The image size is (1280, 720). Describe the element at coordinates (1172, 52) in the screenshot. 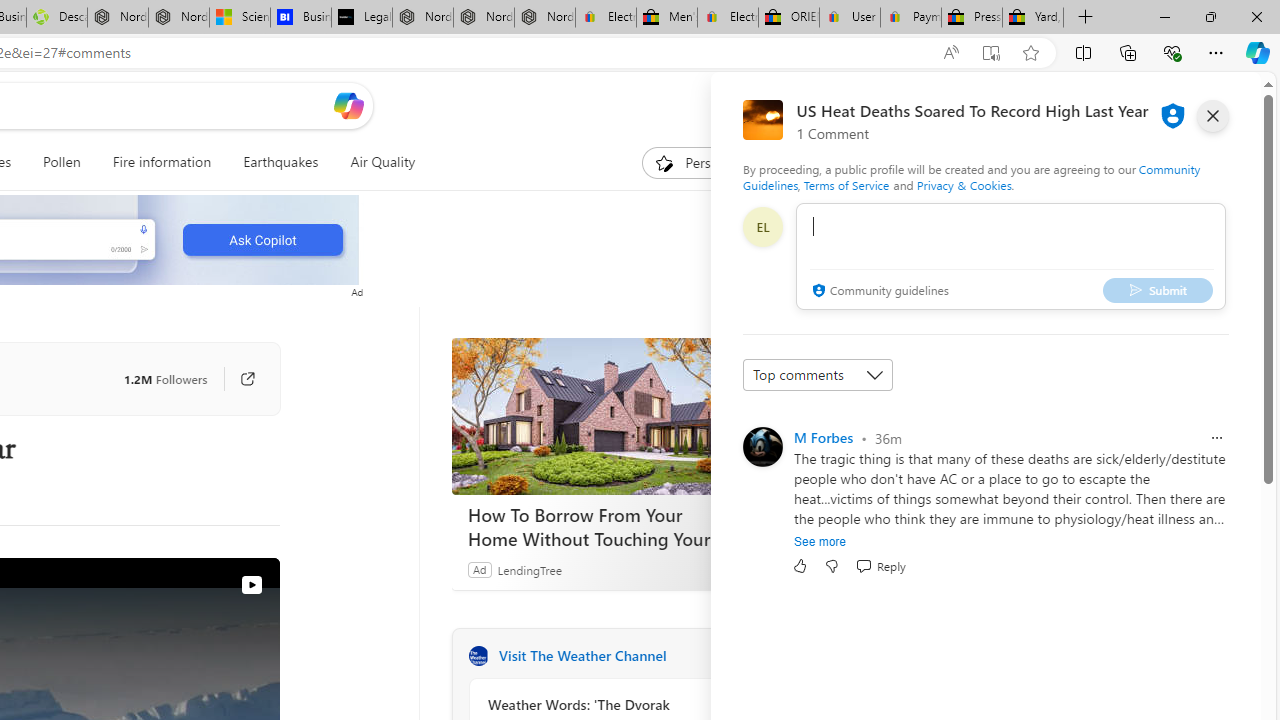

I see `Browser essentials` at that location.